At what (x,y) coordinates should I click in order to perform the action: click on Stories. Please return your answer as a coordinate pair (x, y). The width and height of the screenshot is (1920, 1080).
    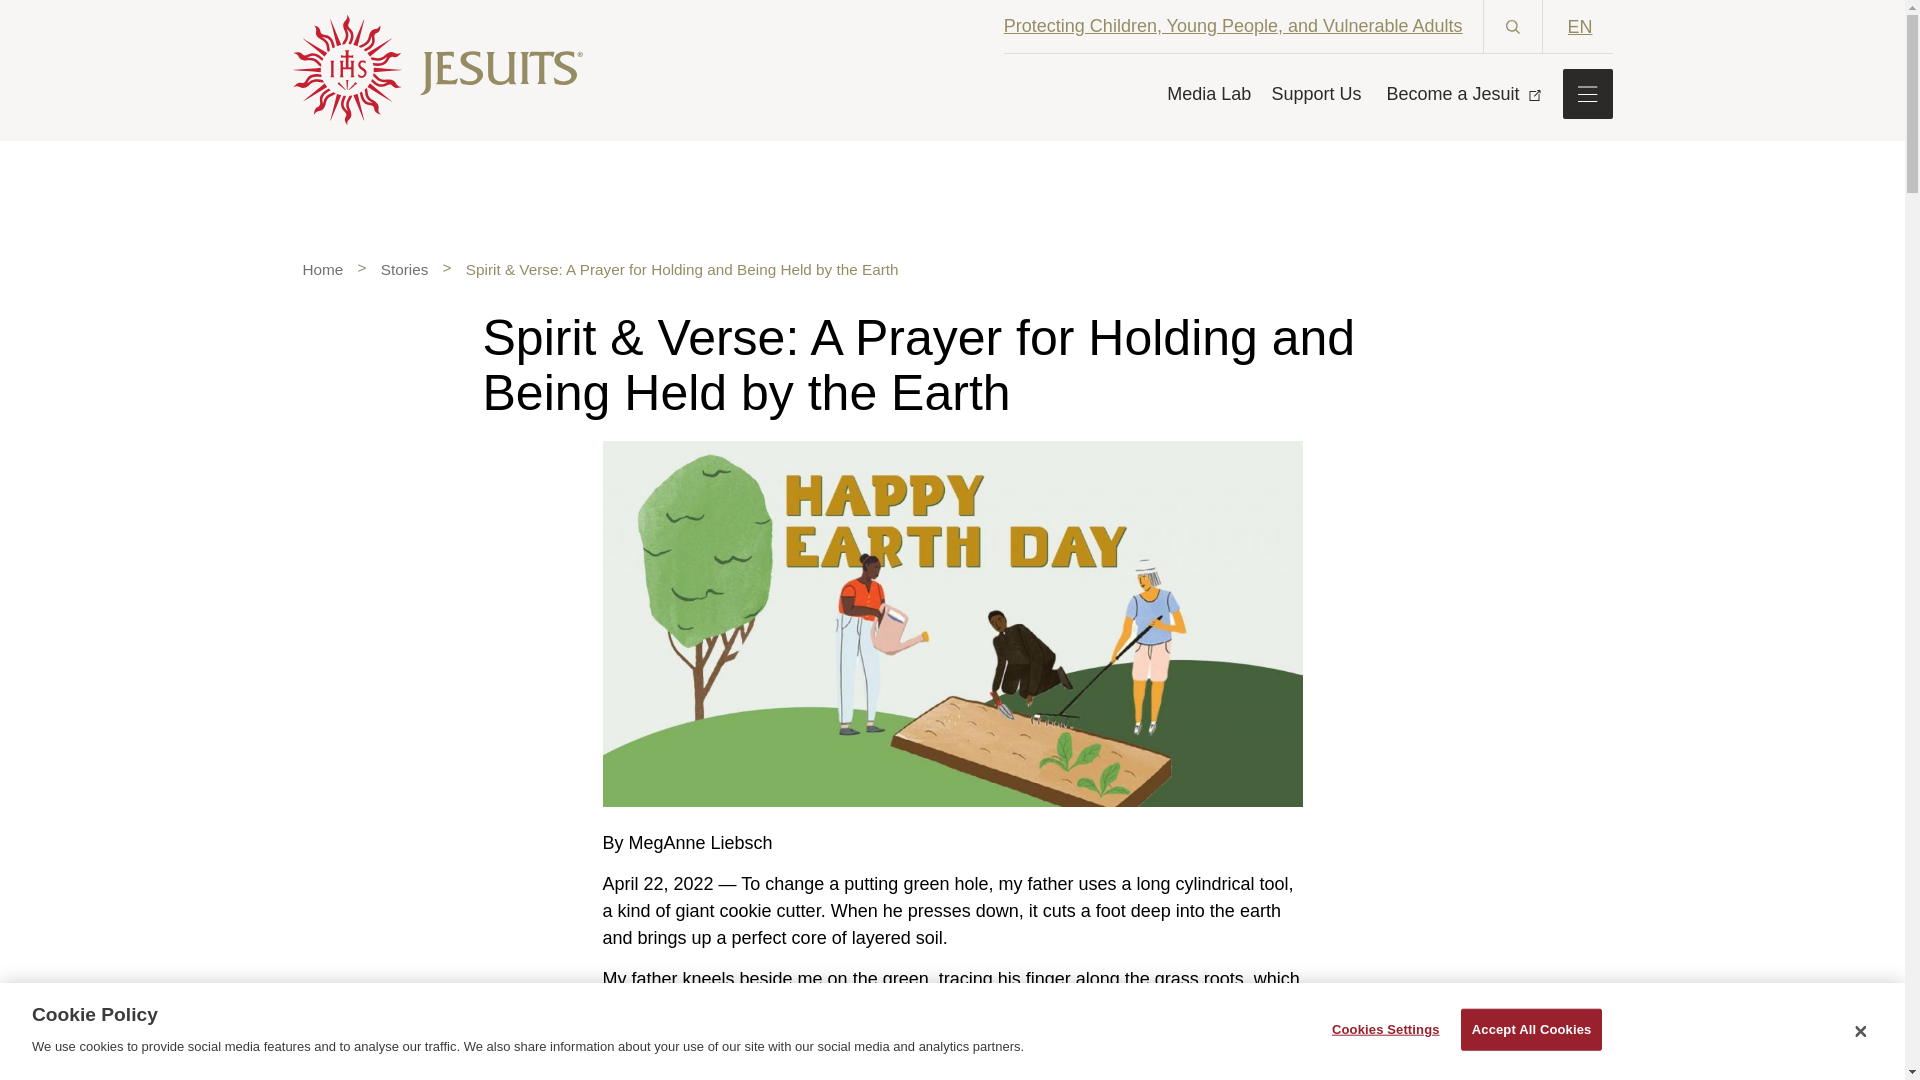
    Looking at the image, I should click on (404, 269).